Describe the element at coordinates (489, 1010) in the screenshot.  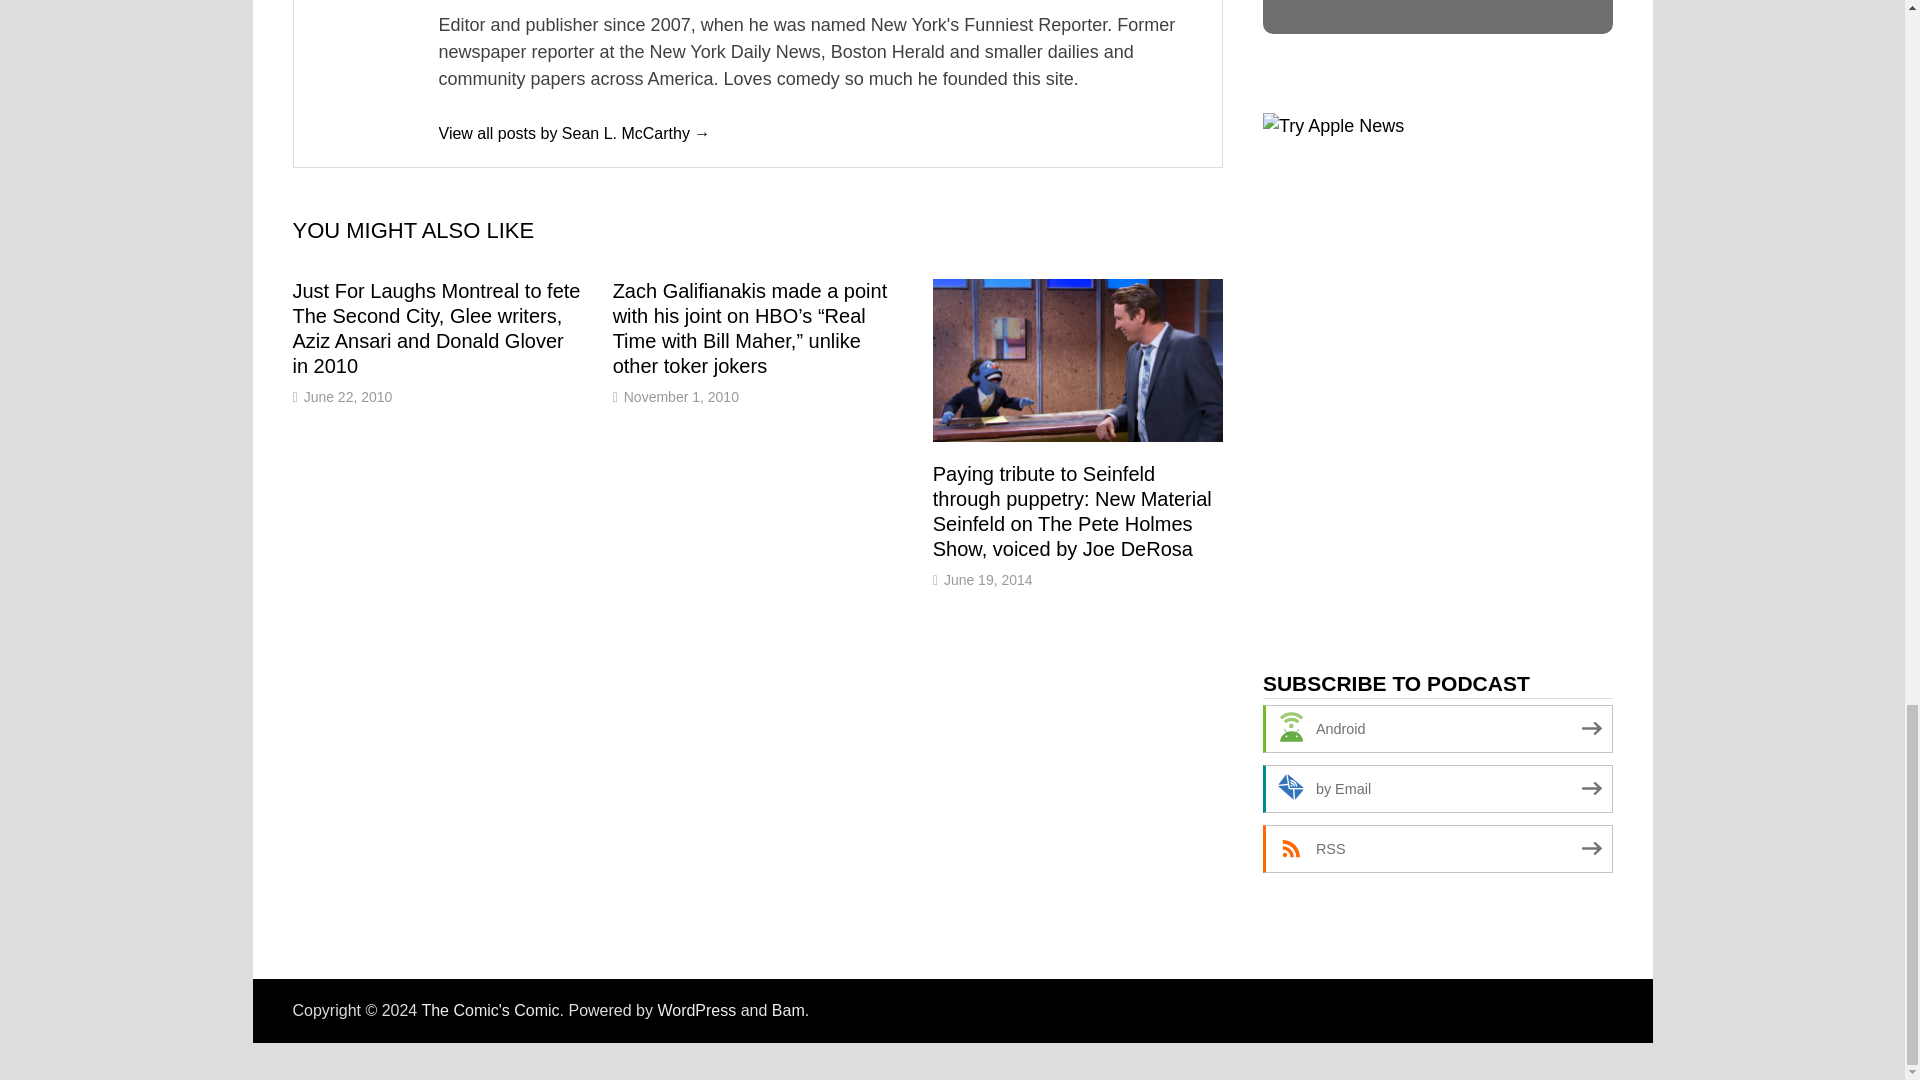
I see `The Comic's Comic` at that location.